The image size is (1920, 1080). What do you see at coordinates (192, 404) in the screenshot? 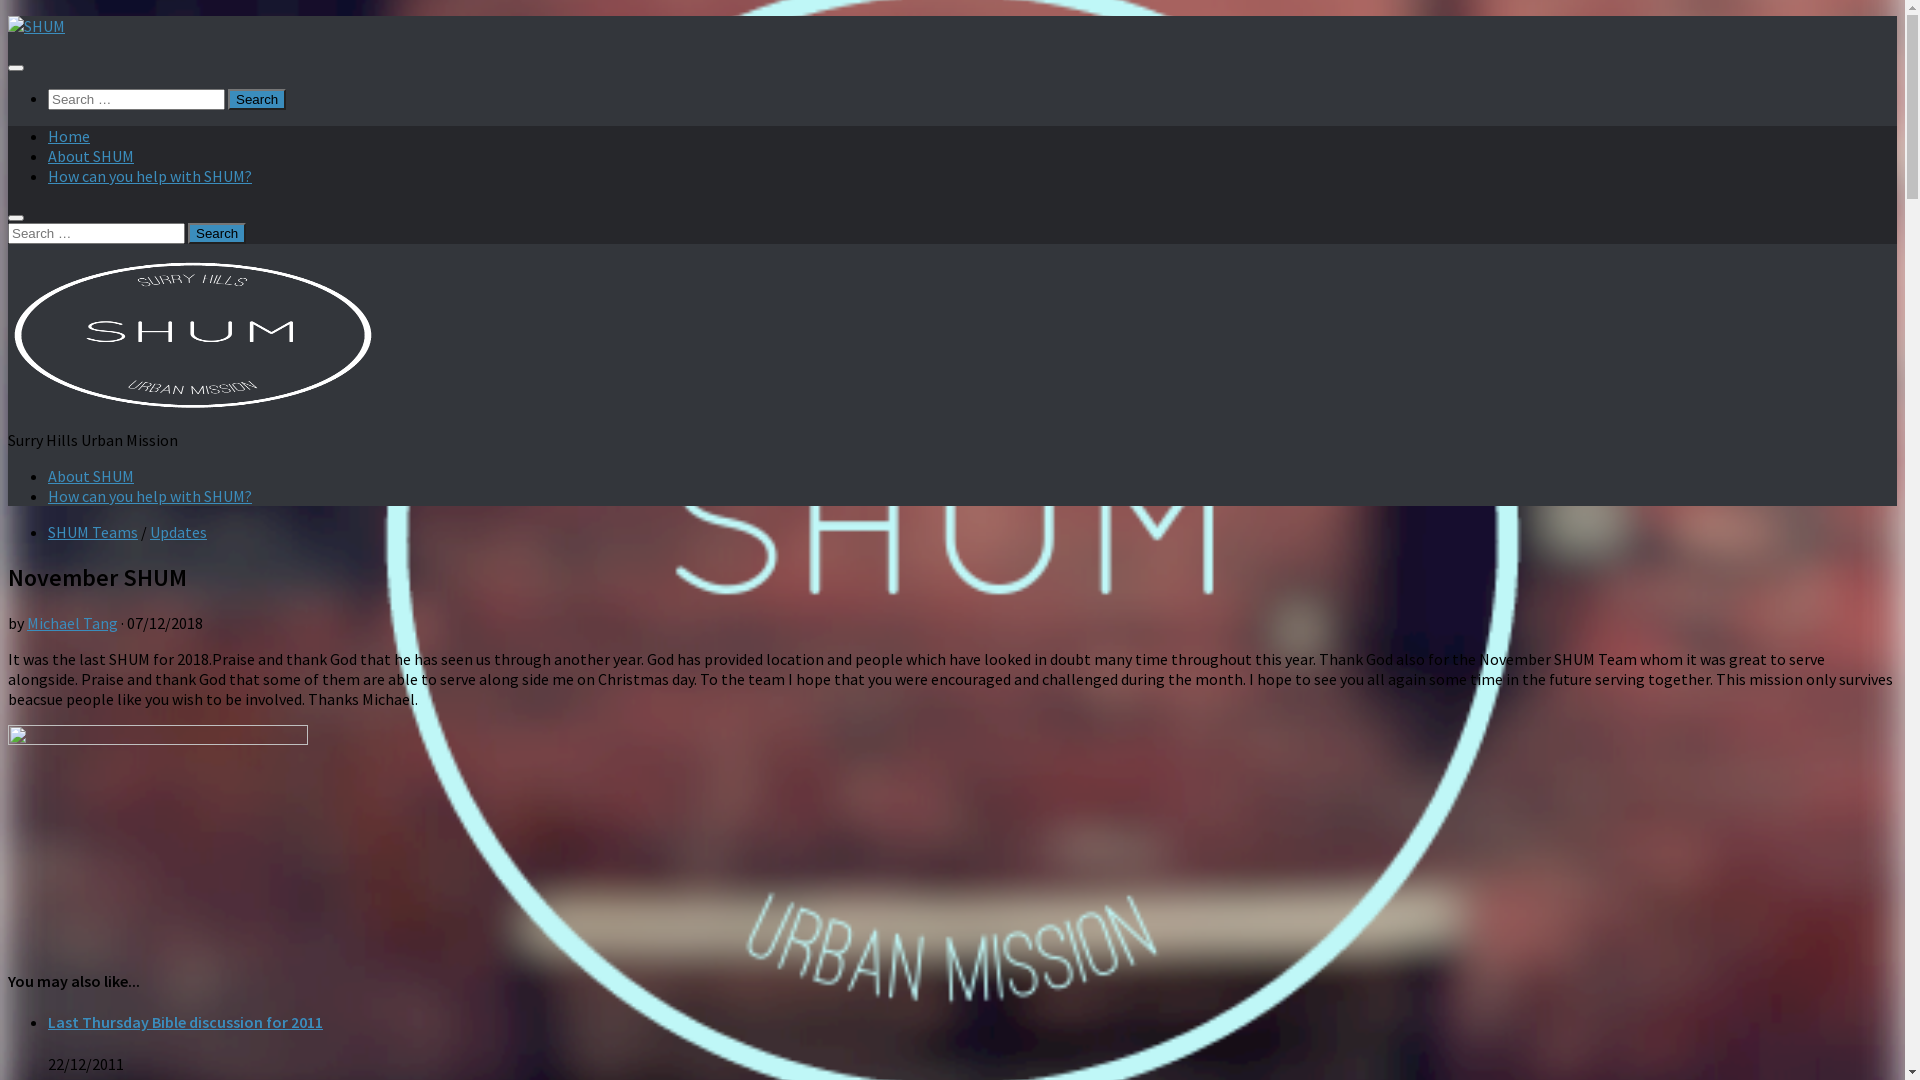
I see `SHUM | Home page` at bounding box center [192, 404].